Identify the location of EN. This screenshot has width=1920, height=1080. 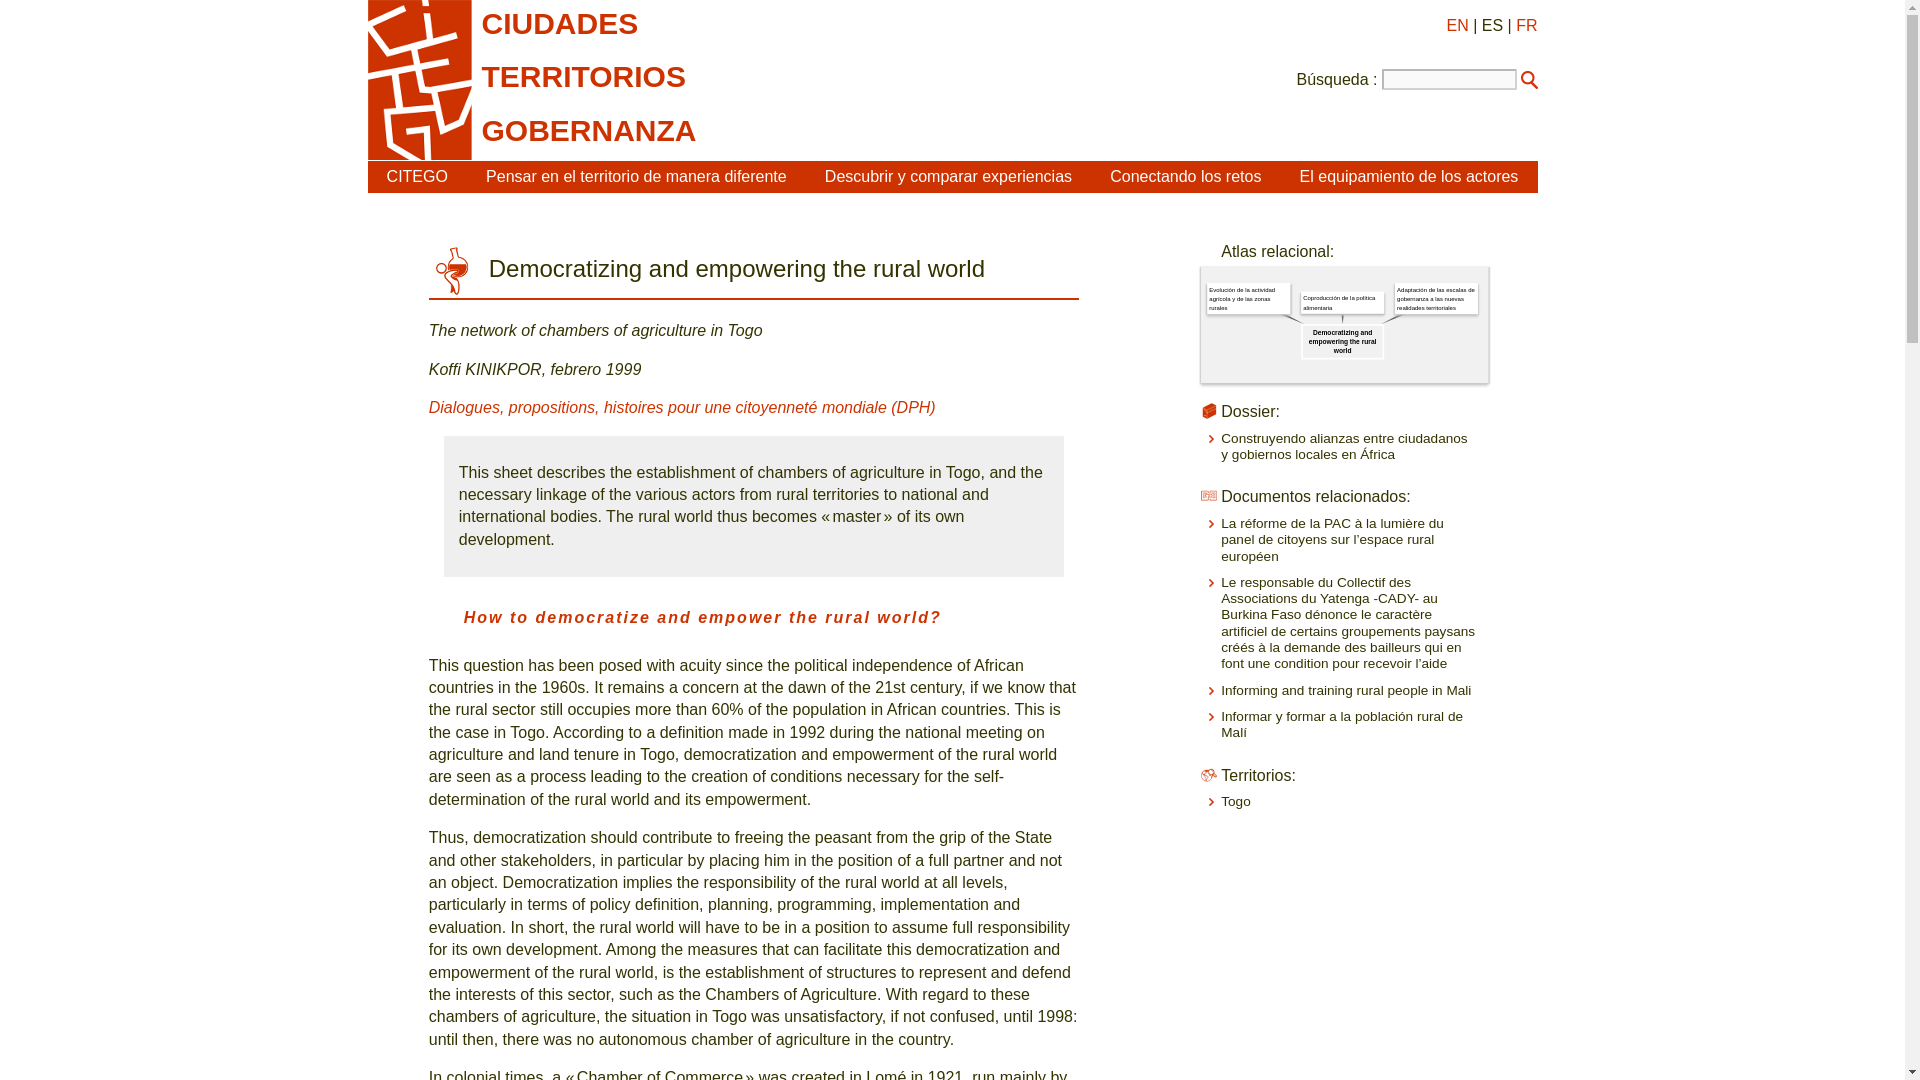
(1456, 25).